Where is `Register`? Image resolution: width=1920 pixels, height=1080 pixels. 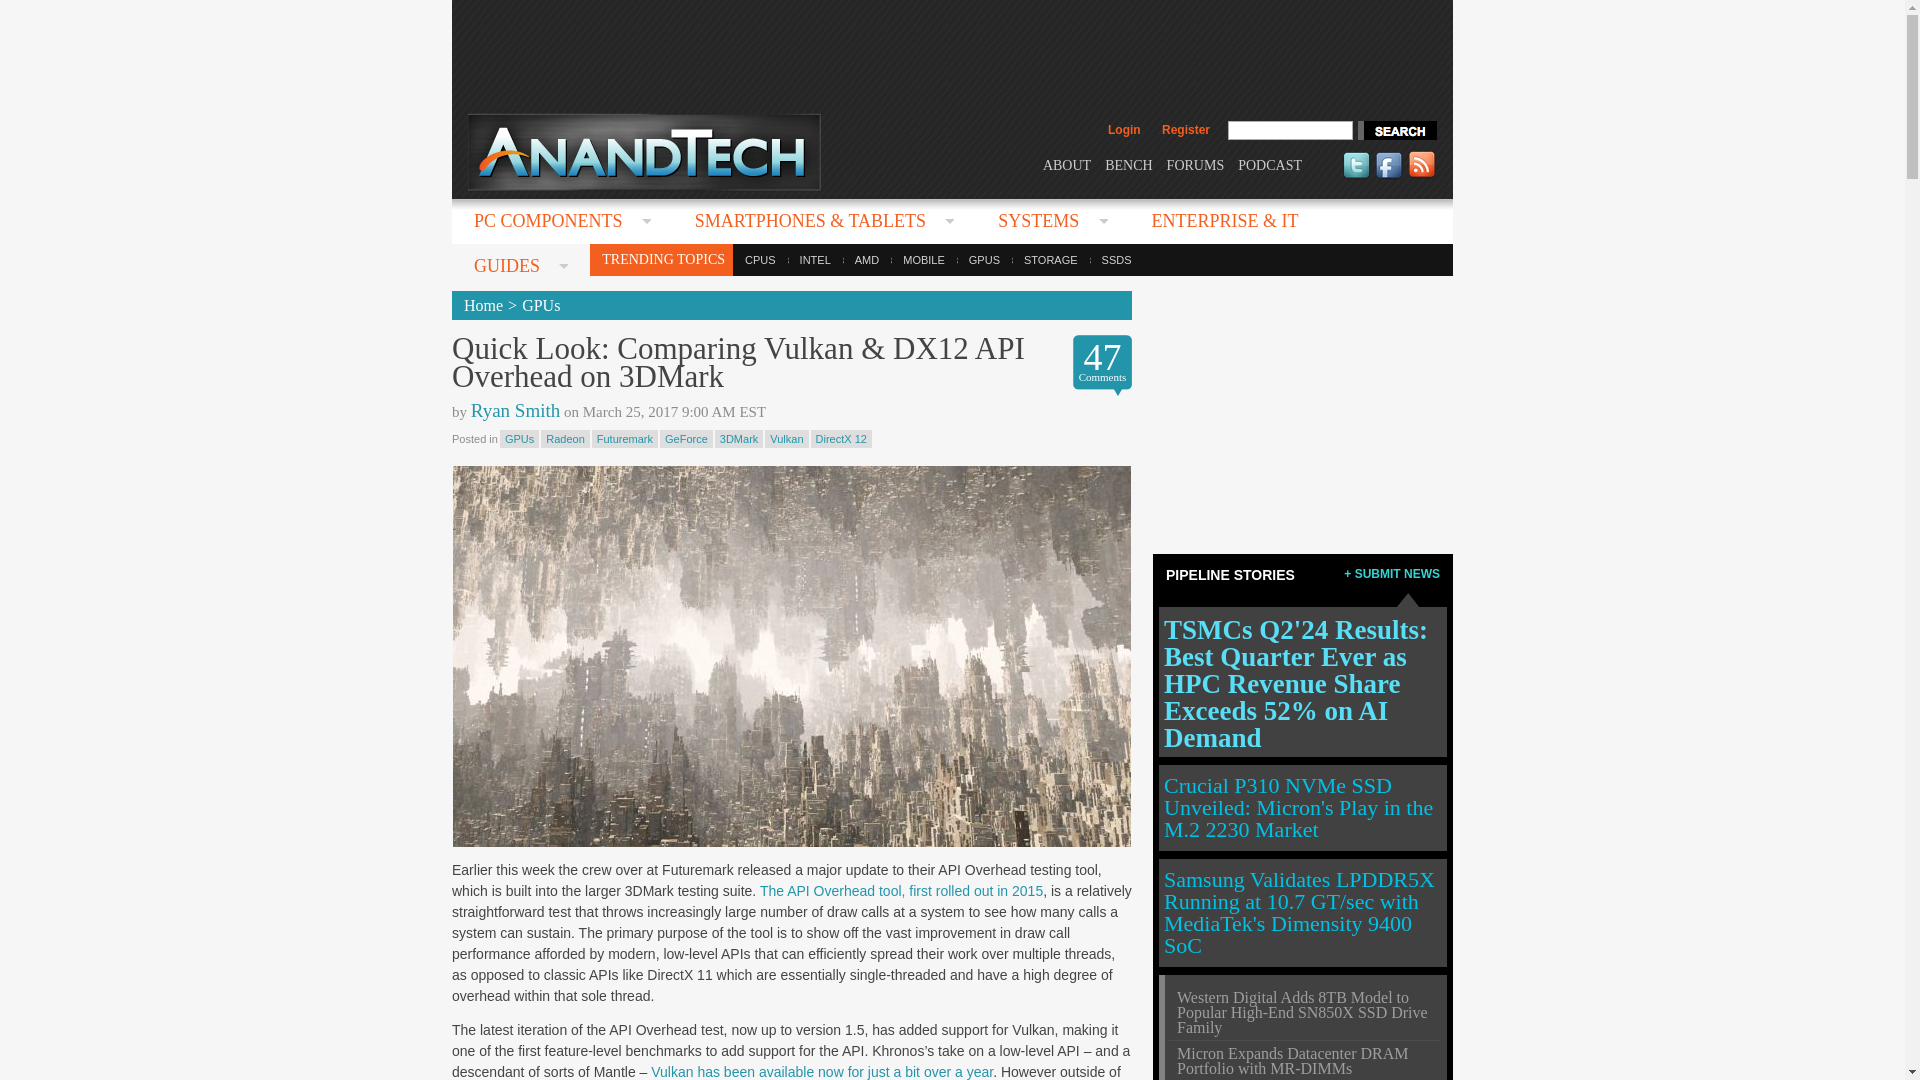 Register is located at coordinates (1185, 130).